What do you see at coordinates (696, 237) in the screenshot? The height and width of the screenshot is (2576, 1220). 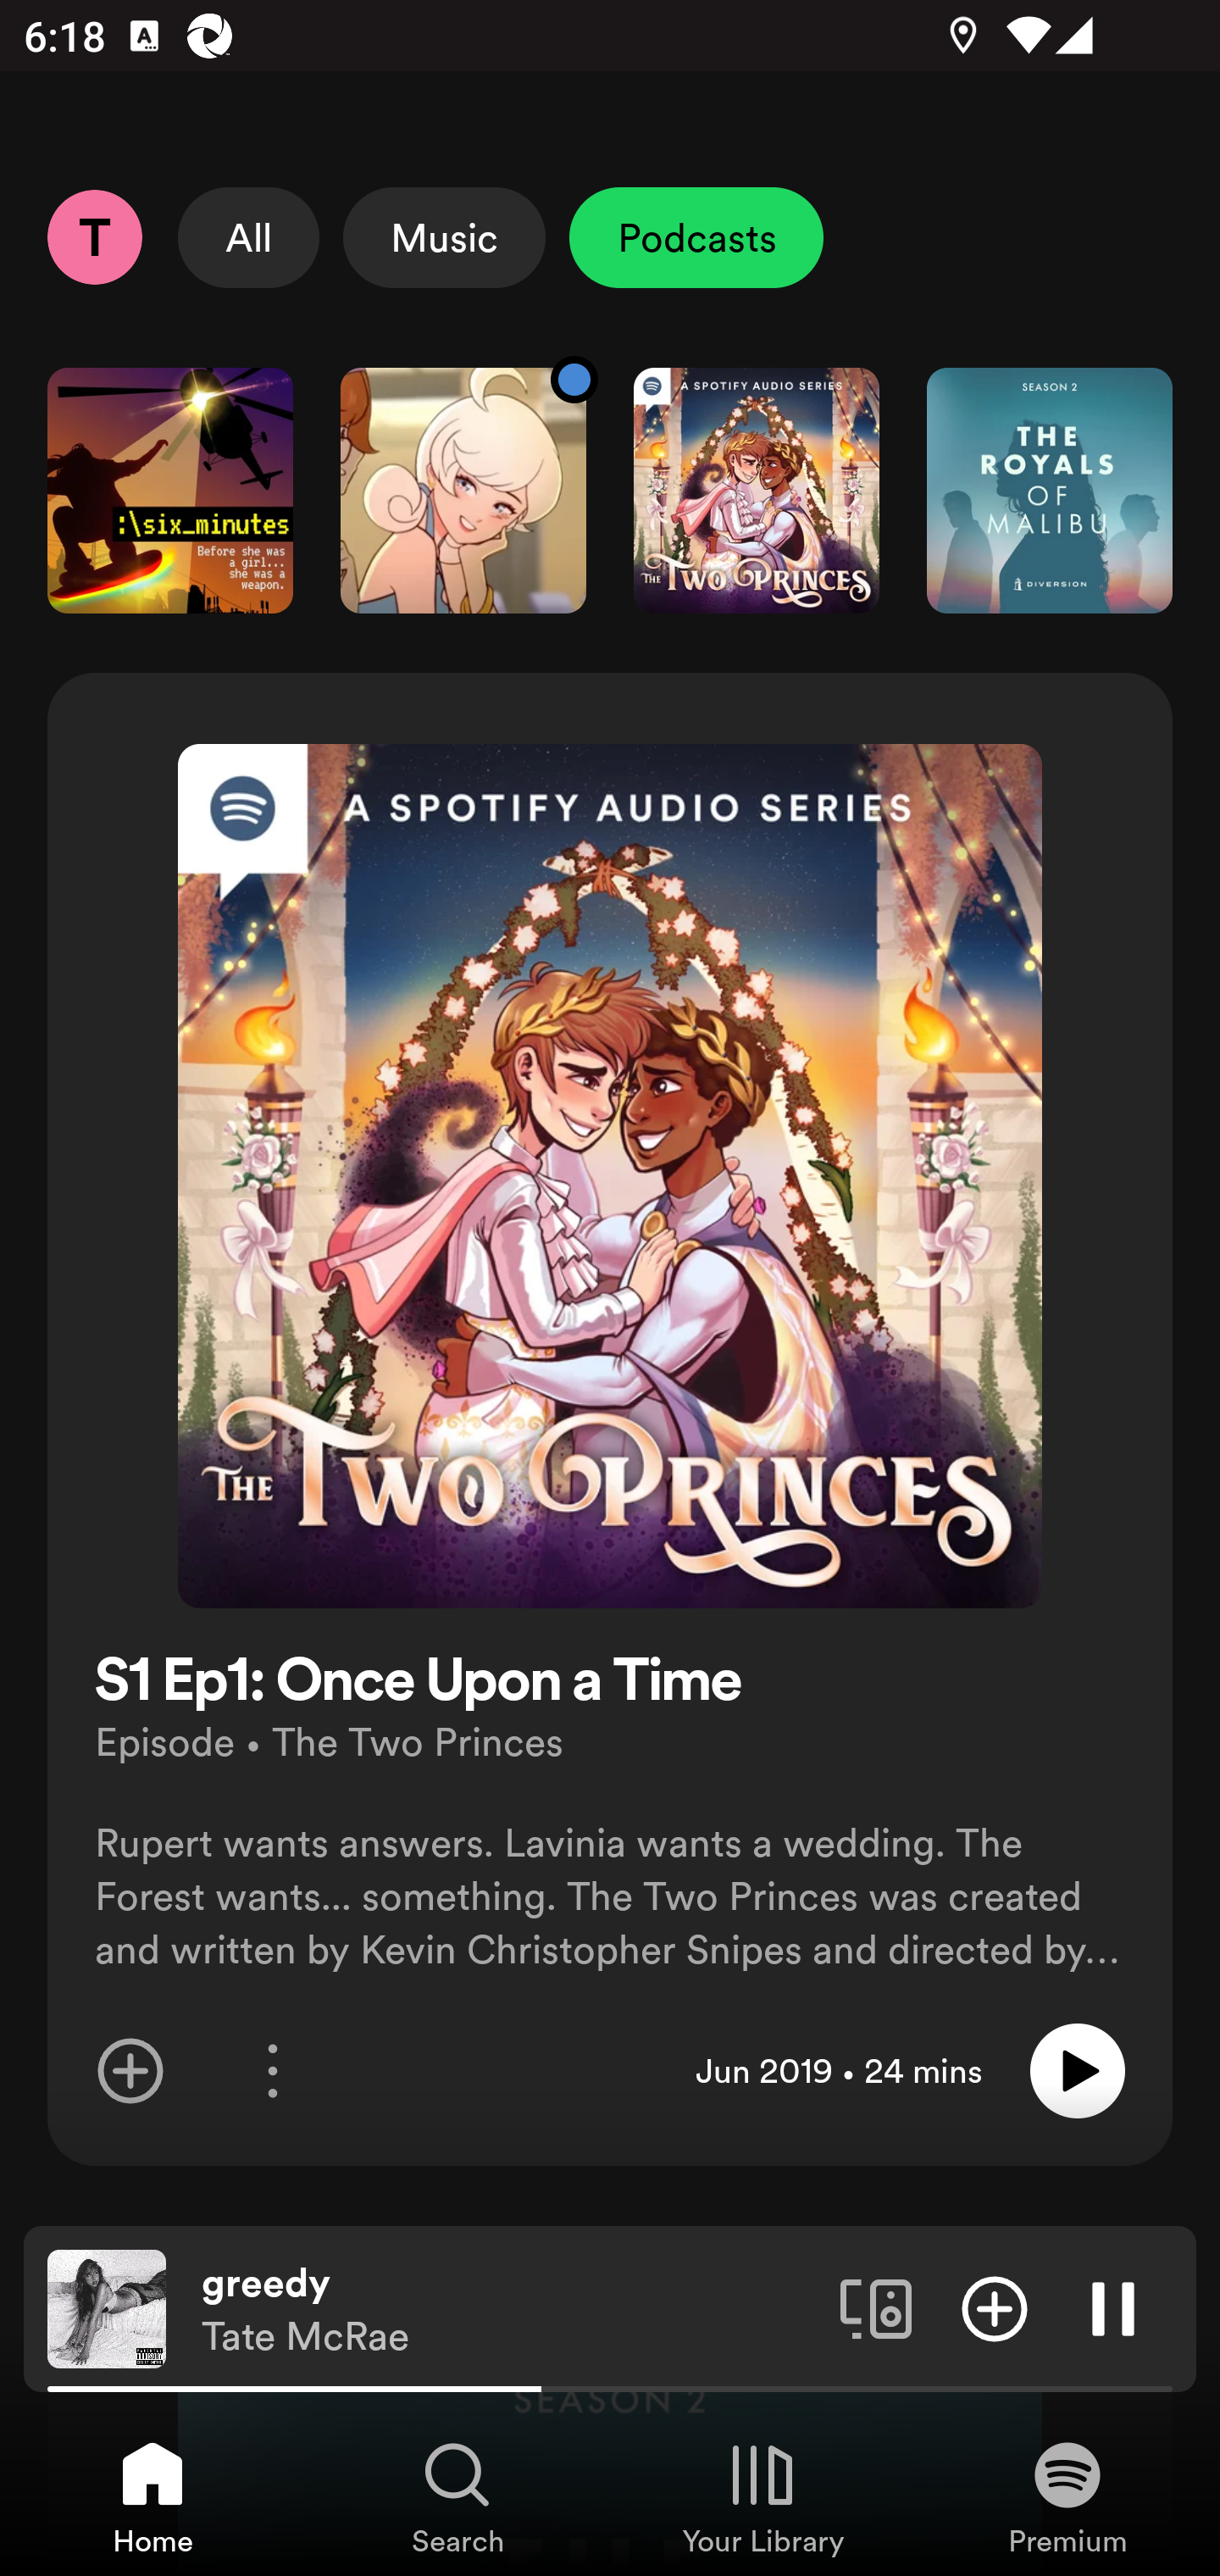 I see `Podcasts Unselect Podcasts` at bounding box center [696, 237].